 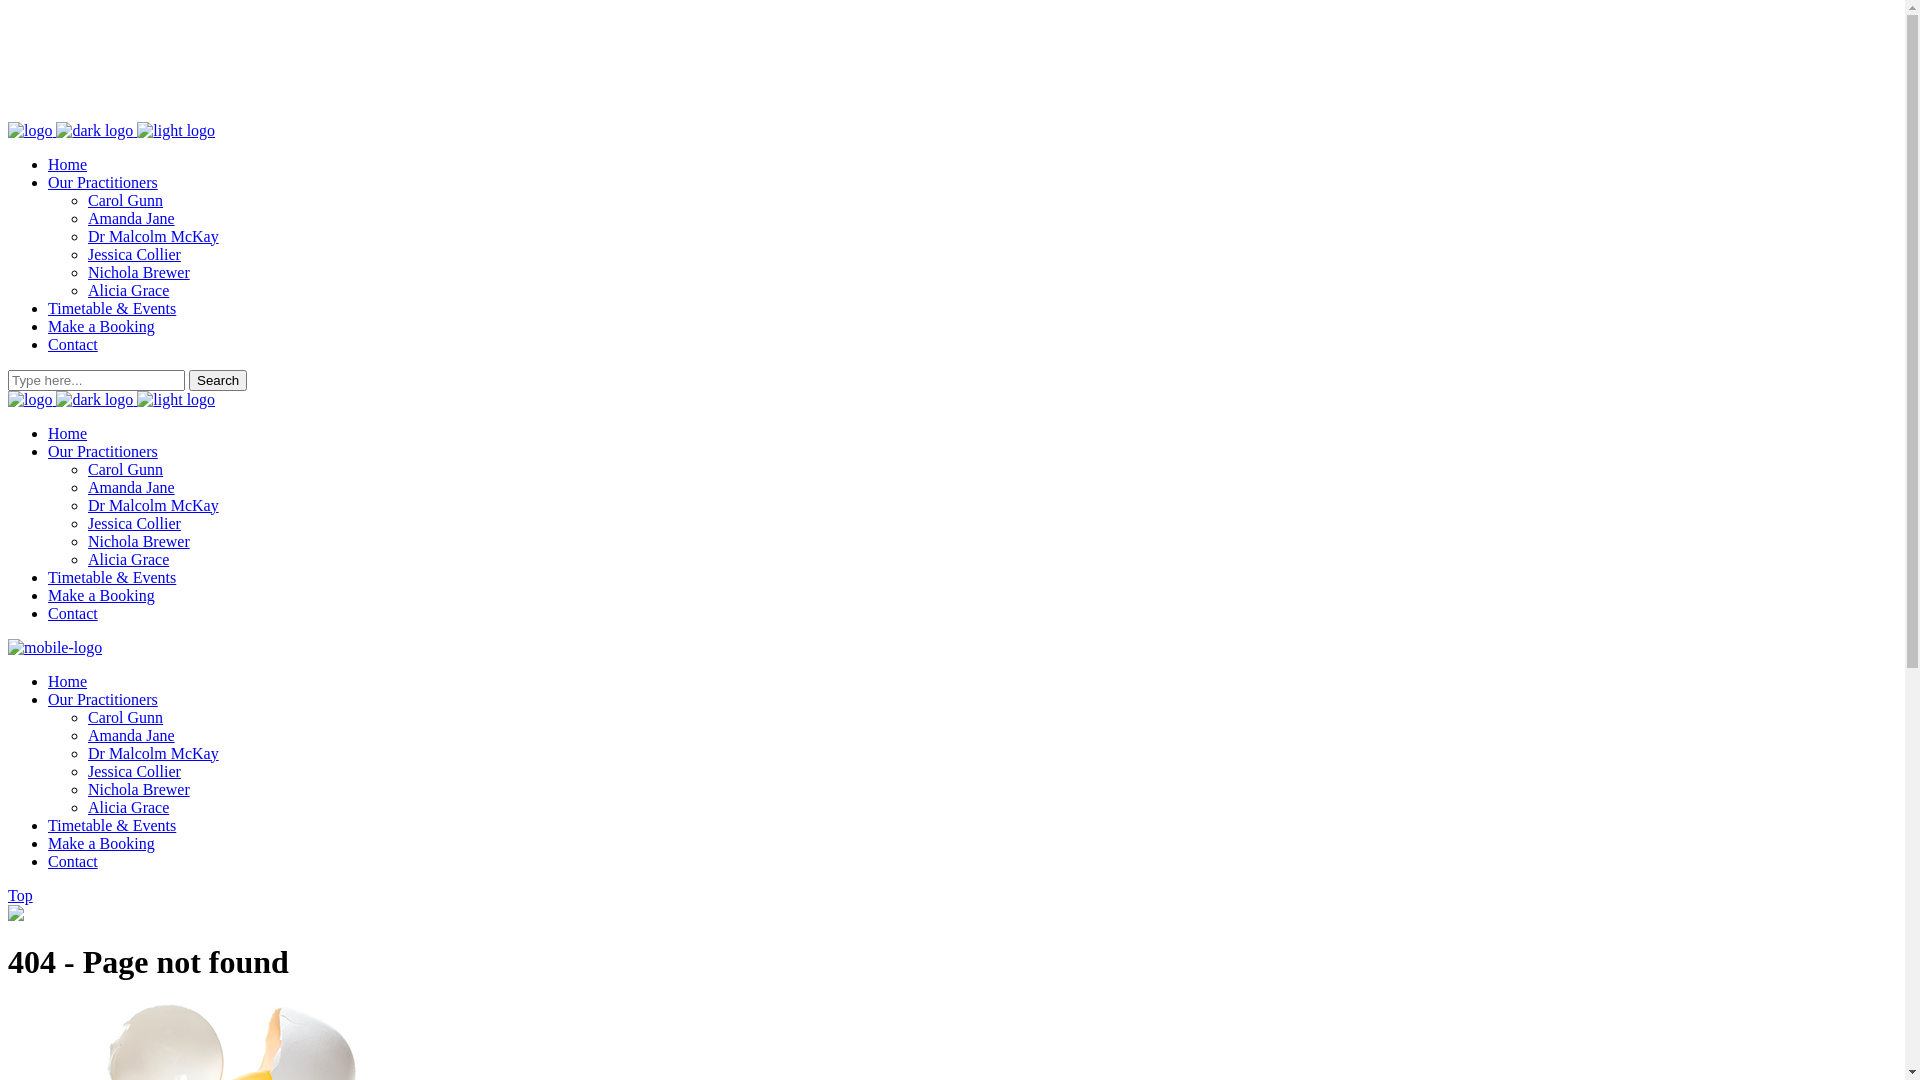 I want to click on 0415 919 521, so click(x=71, y=54).